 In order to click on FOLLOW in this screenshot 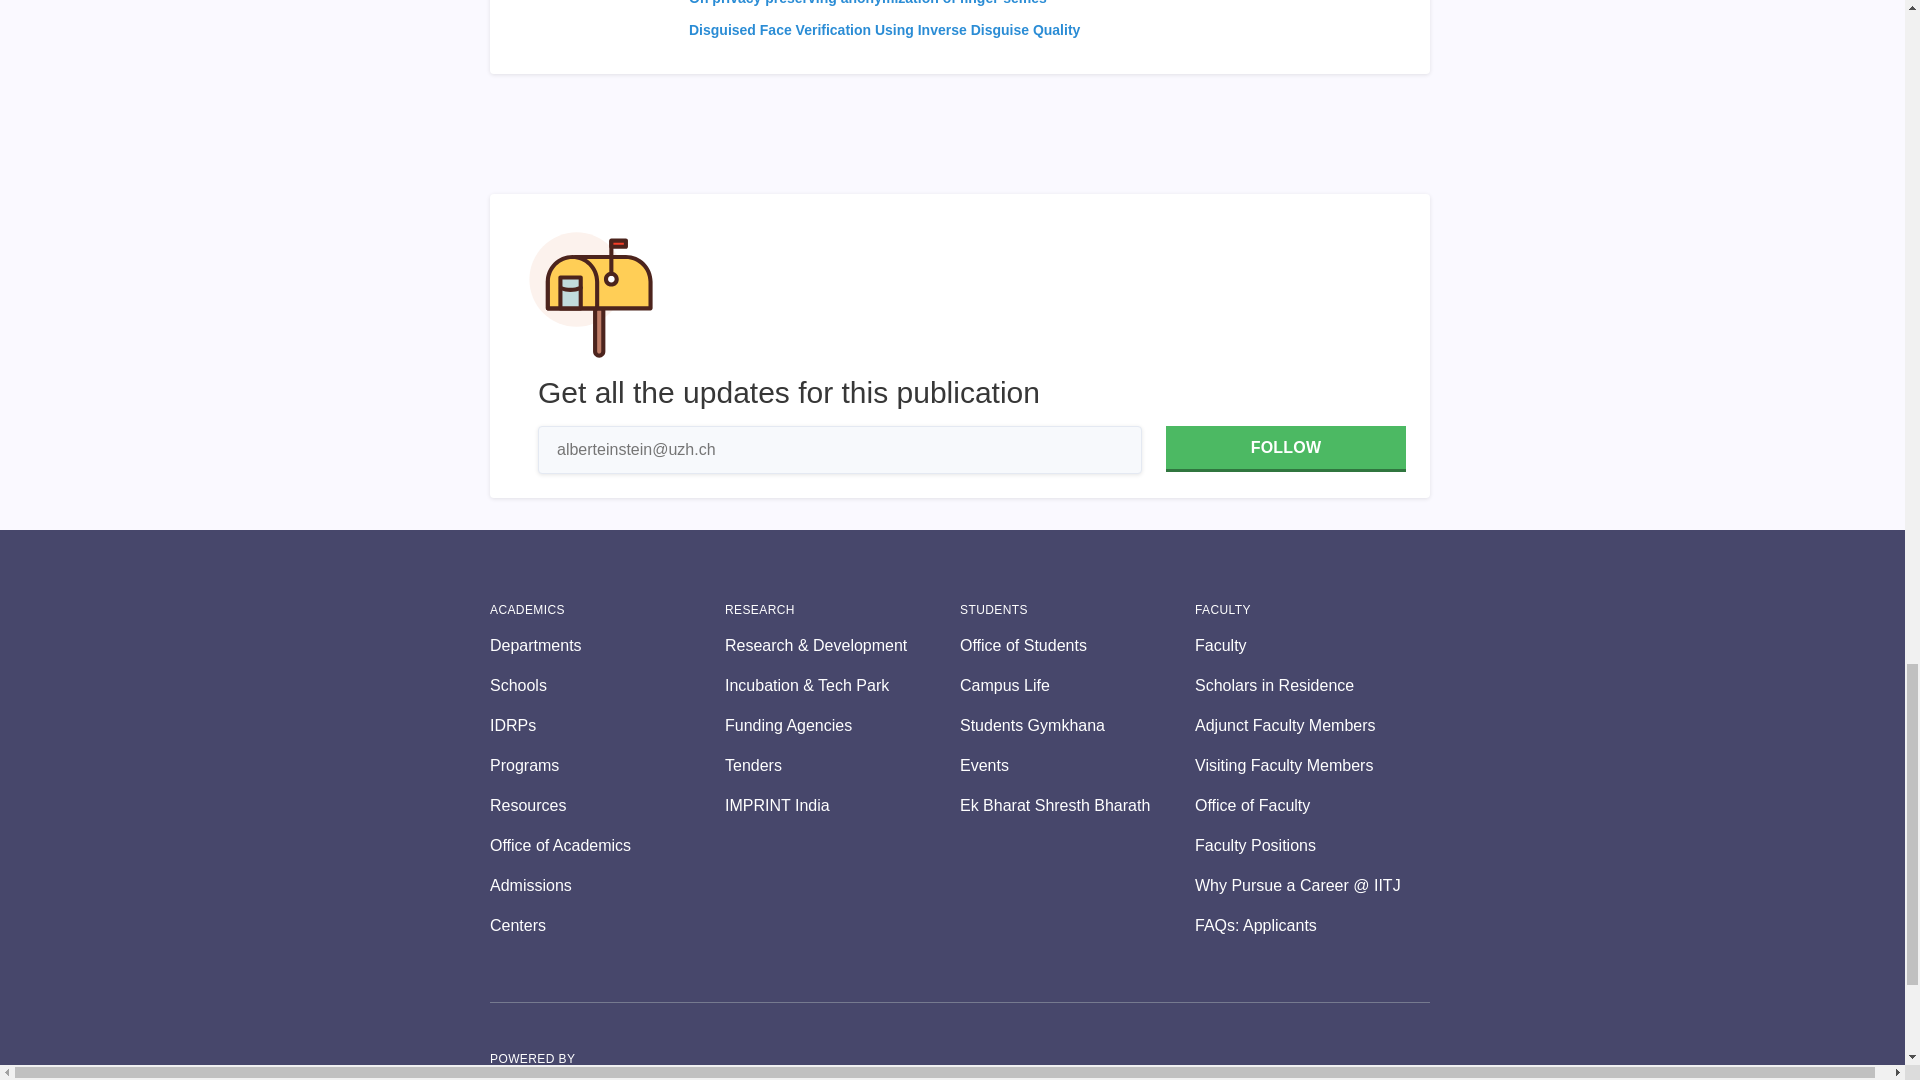, I will do `click(1285, 448)`.